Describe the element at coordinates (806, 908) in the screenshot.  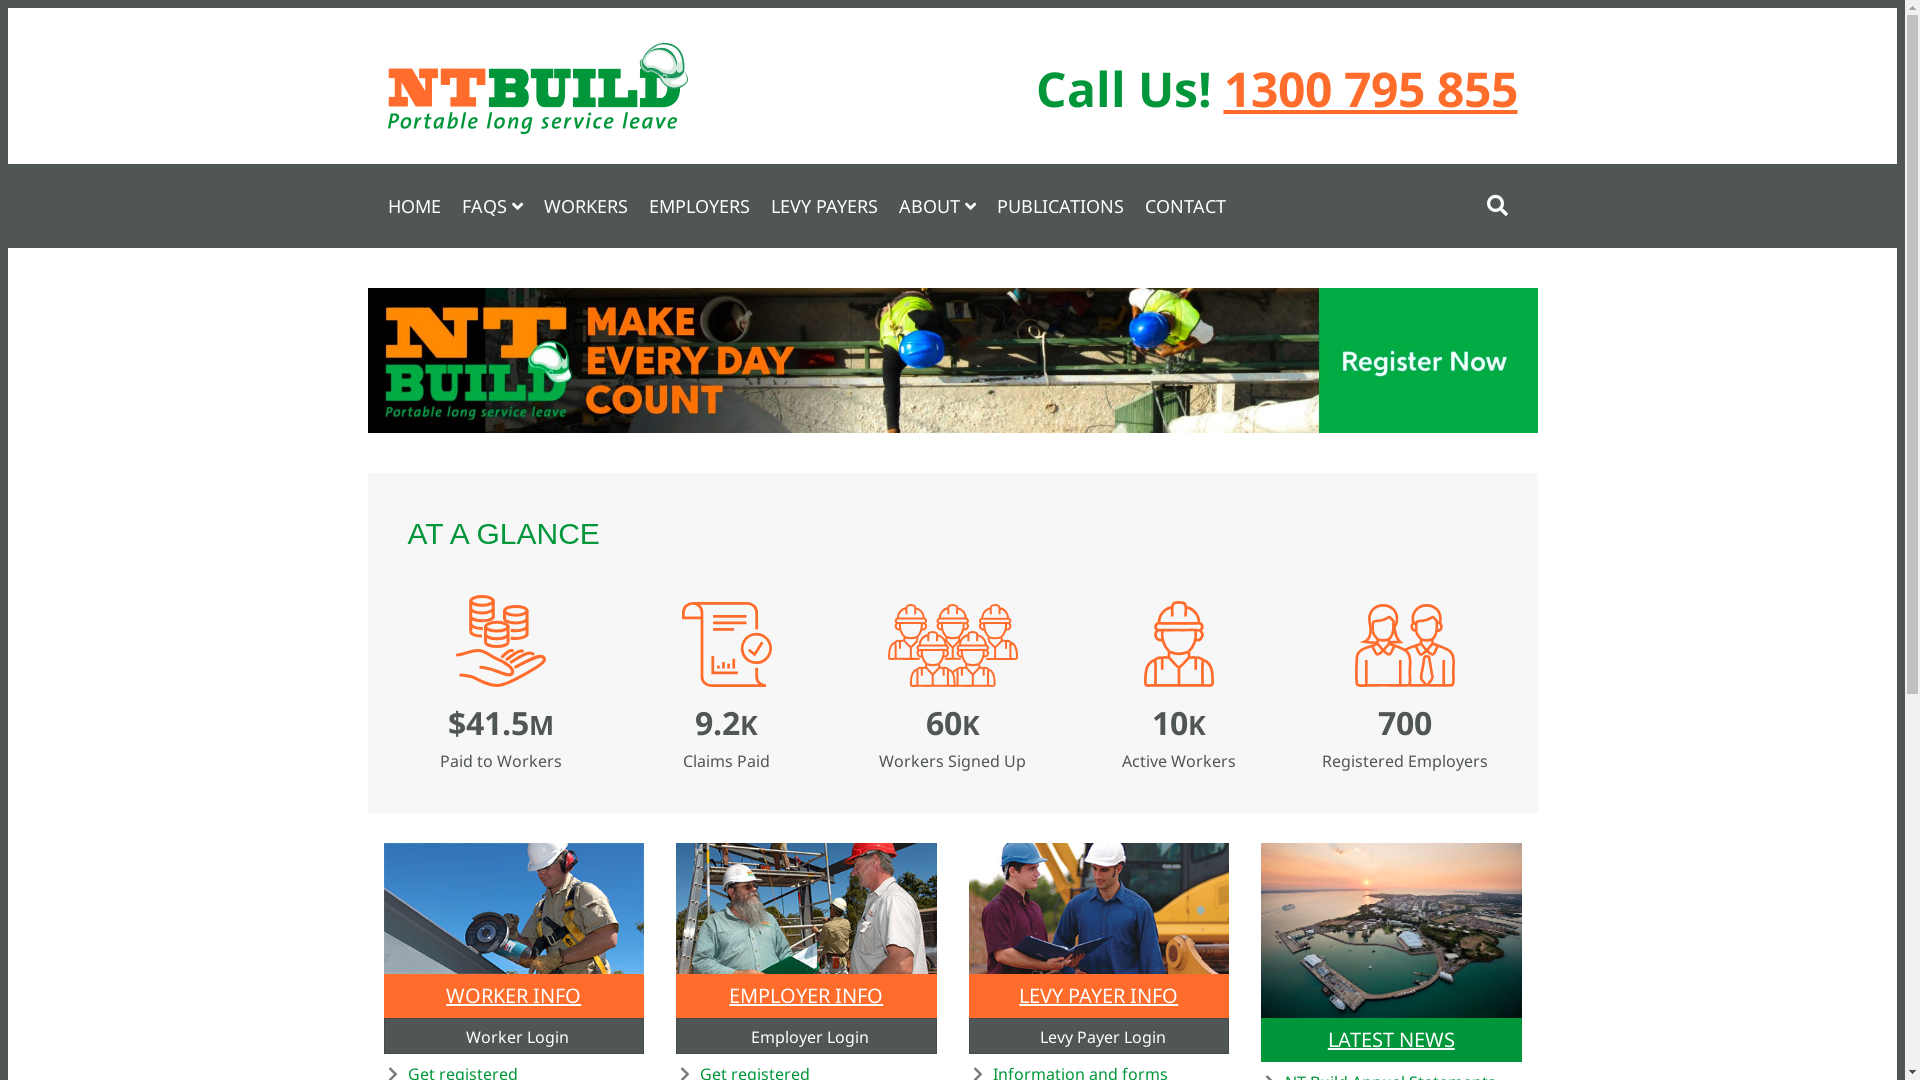
I see `employer` at that location.